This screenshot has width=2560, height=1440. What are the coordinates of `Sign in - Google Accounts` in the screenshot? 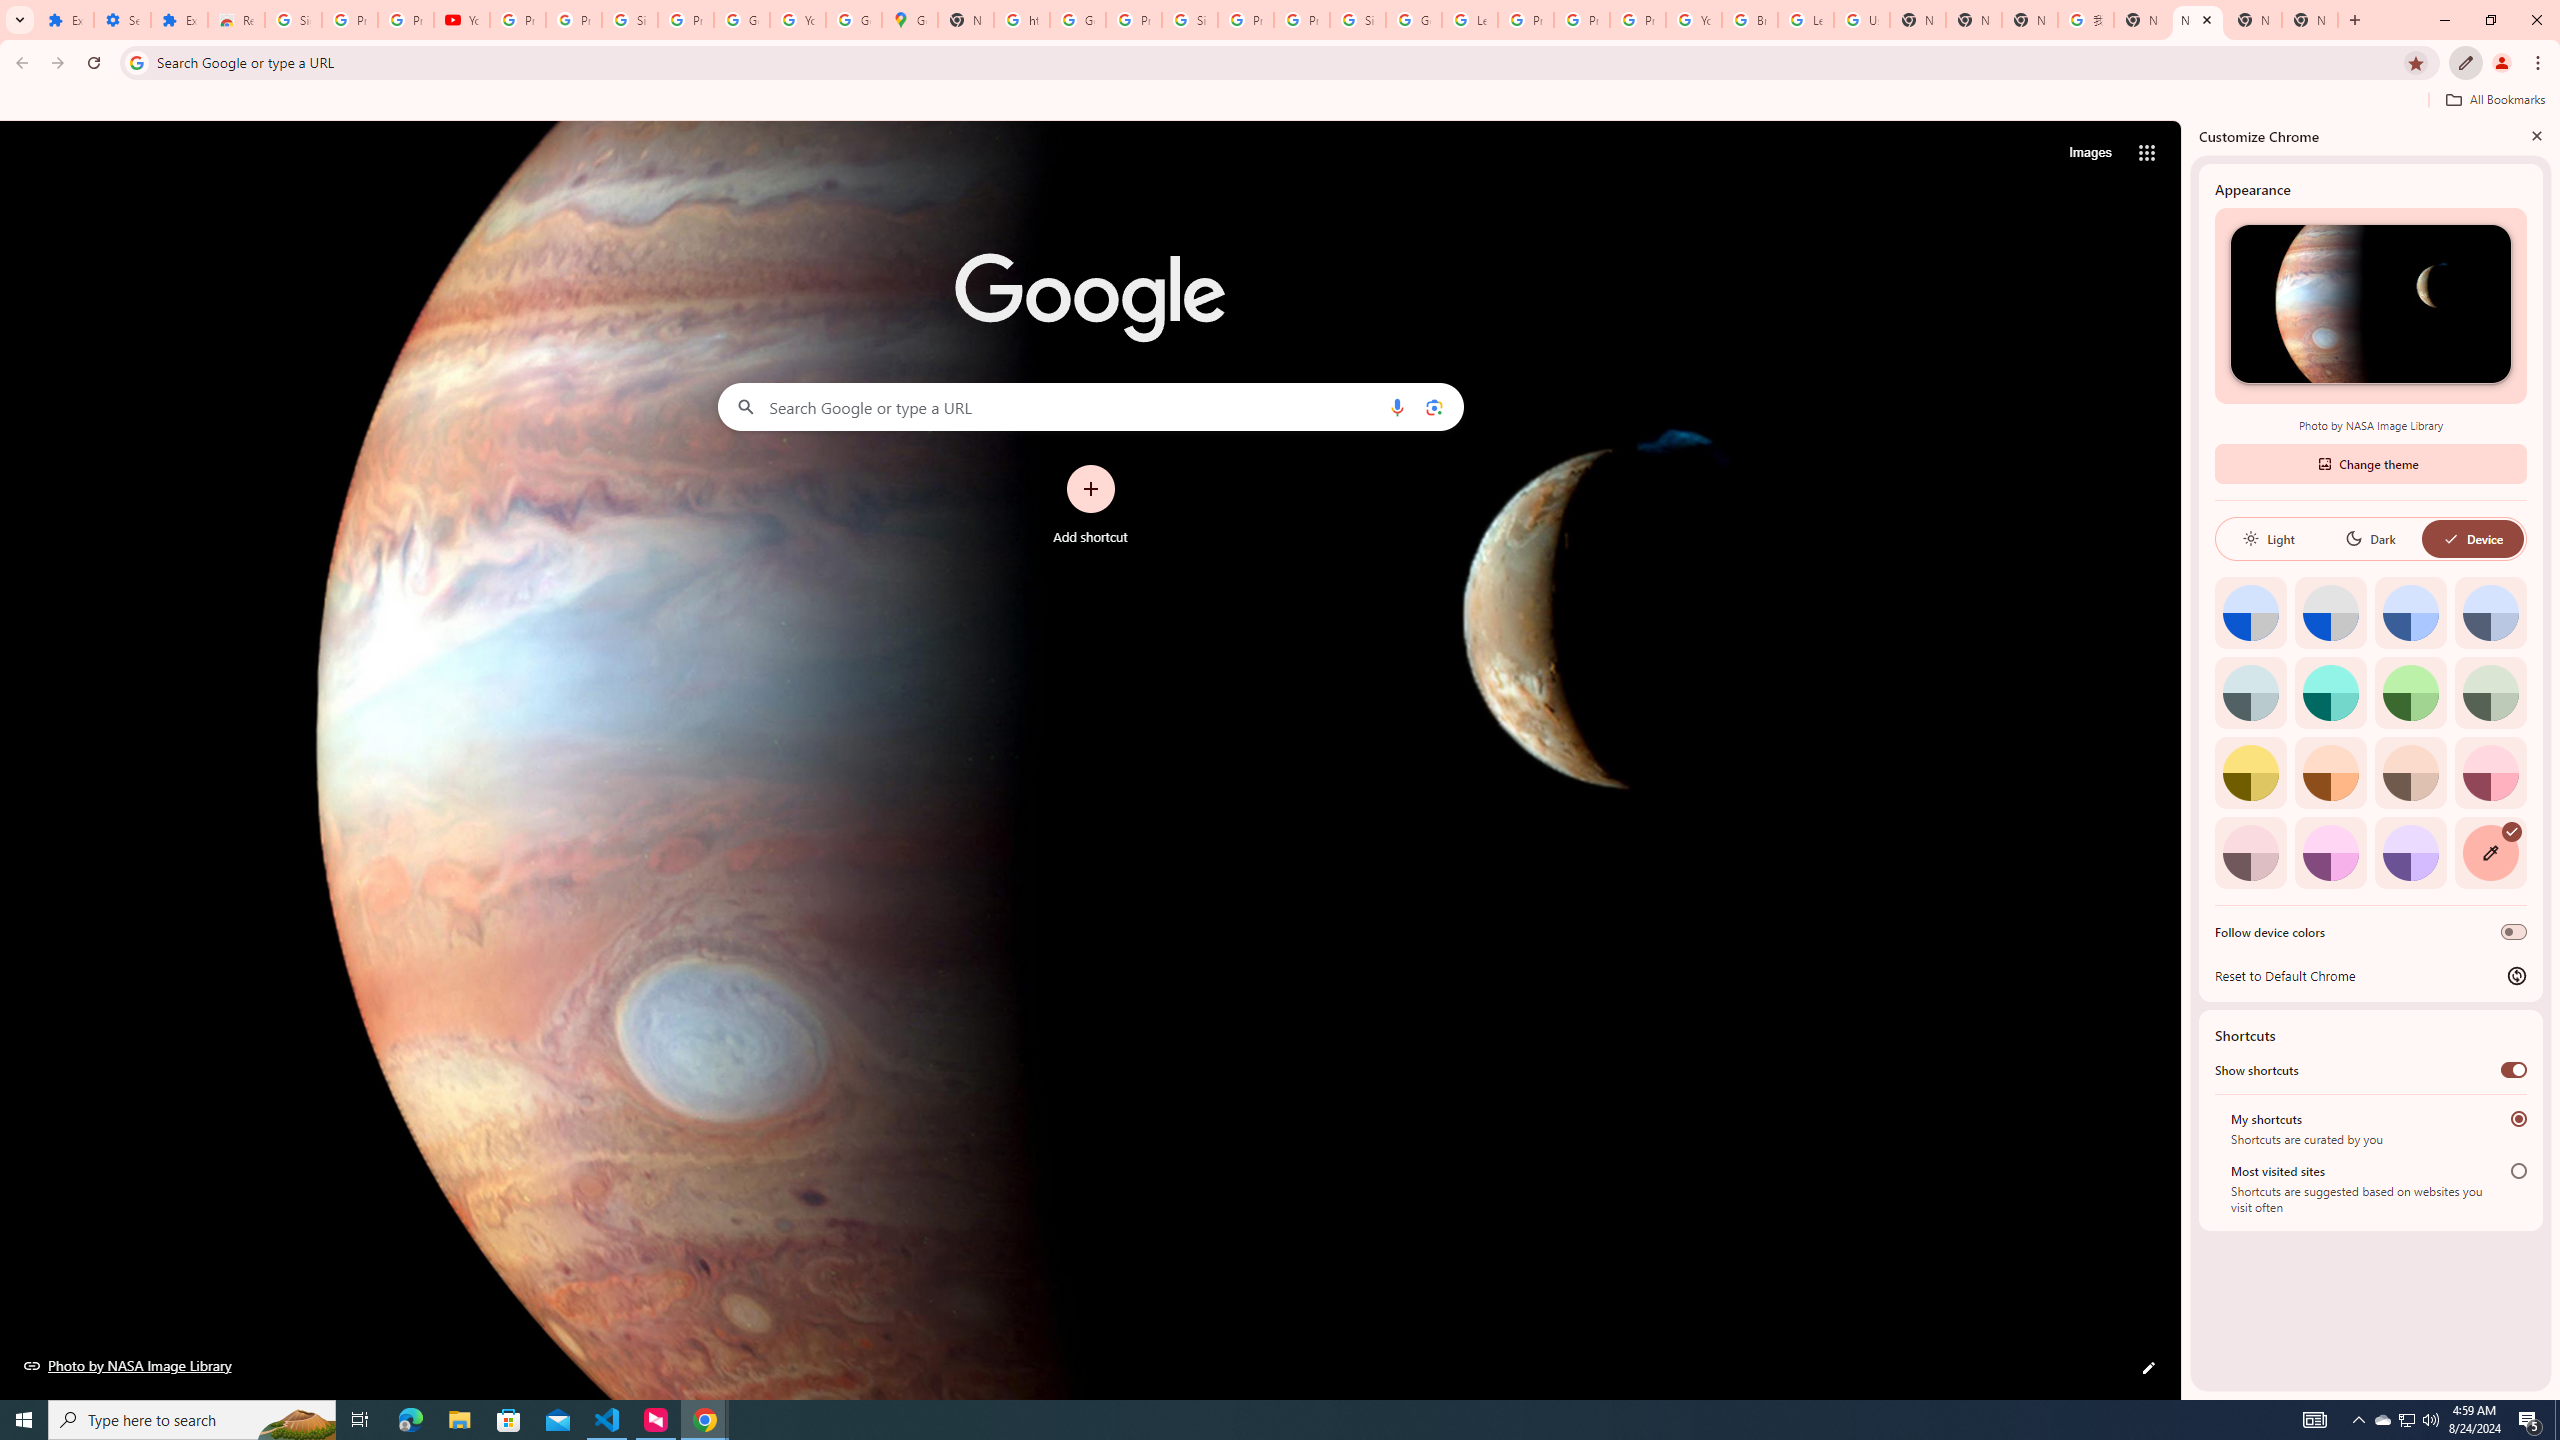 It's located at (630, 20).